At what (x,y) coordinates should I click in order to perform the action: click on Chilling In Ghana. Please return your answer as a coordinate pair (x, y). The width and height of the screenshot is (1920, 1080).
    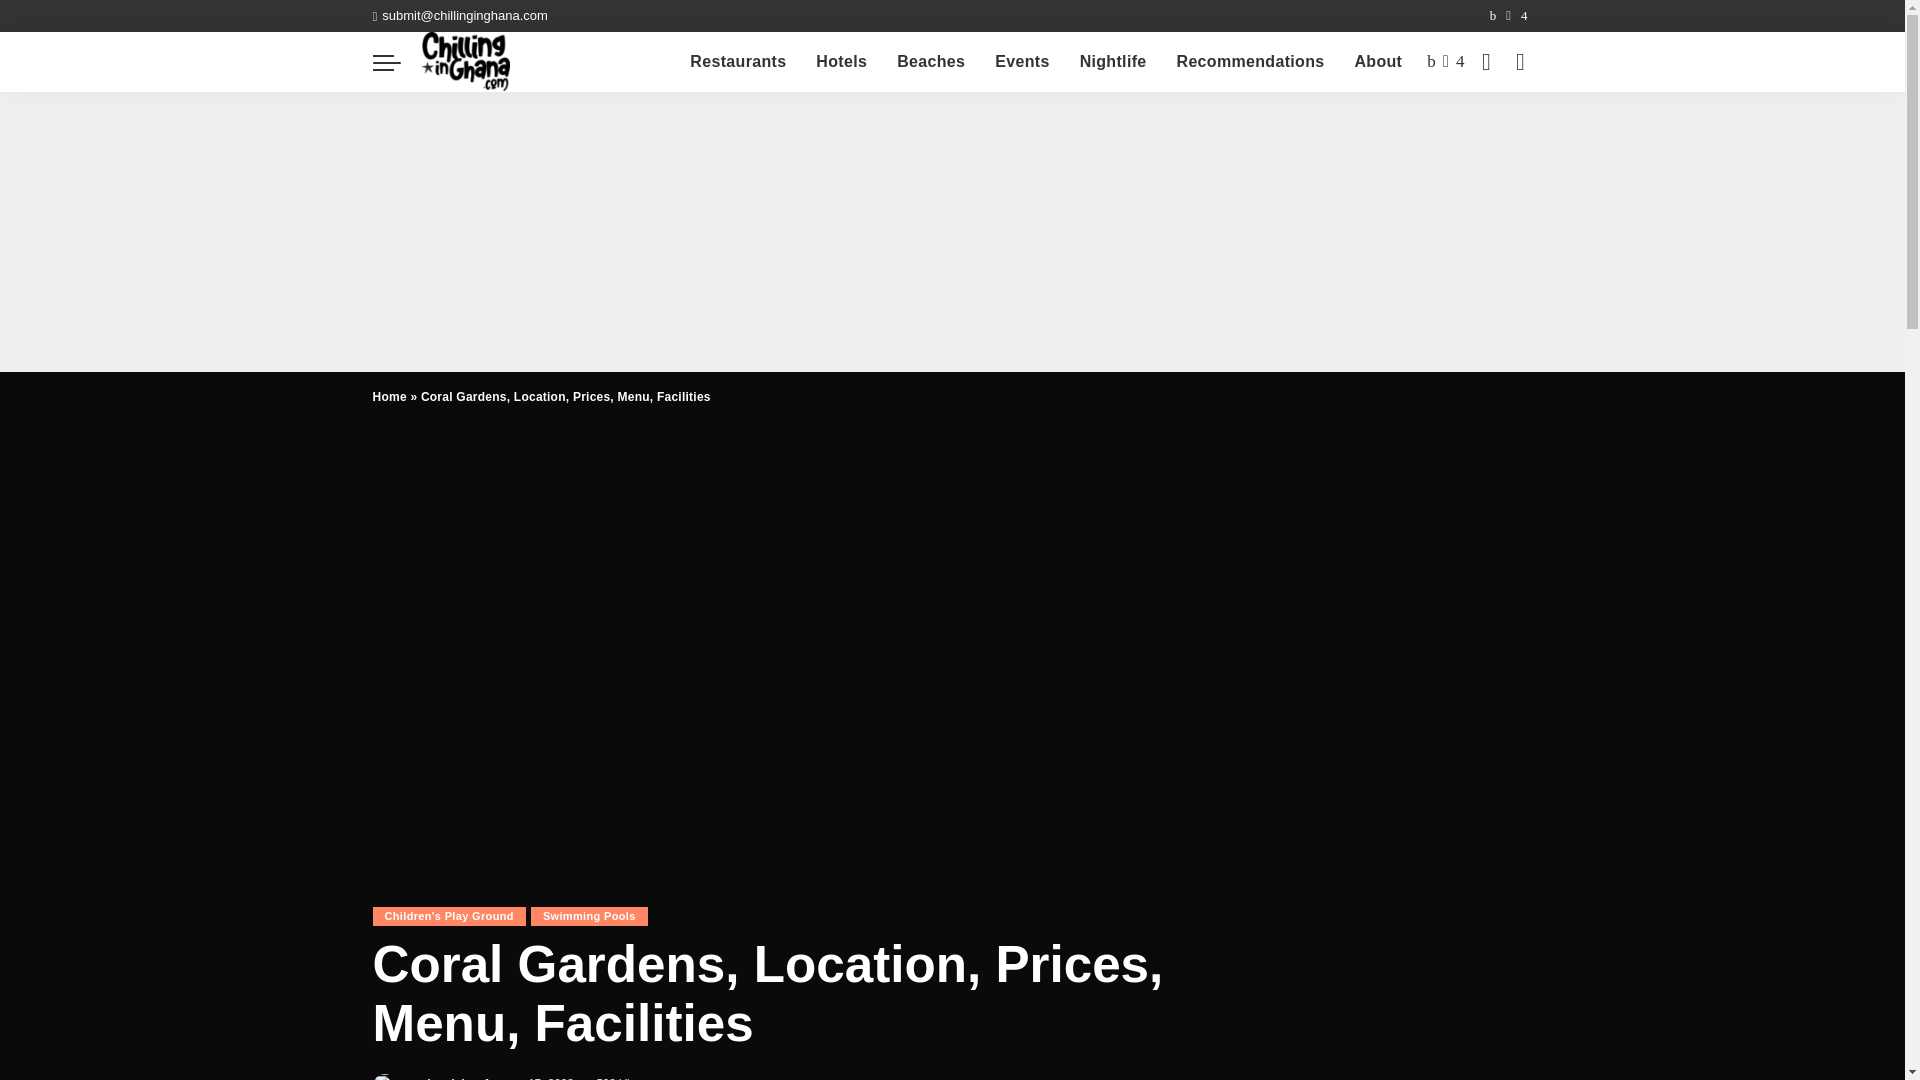
    Looking at the image, I should click on (465, 62).